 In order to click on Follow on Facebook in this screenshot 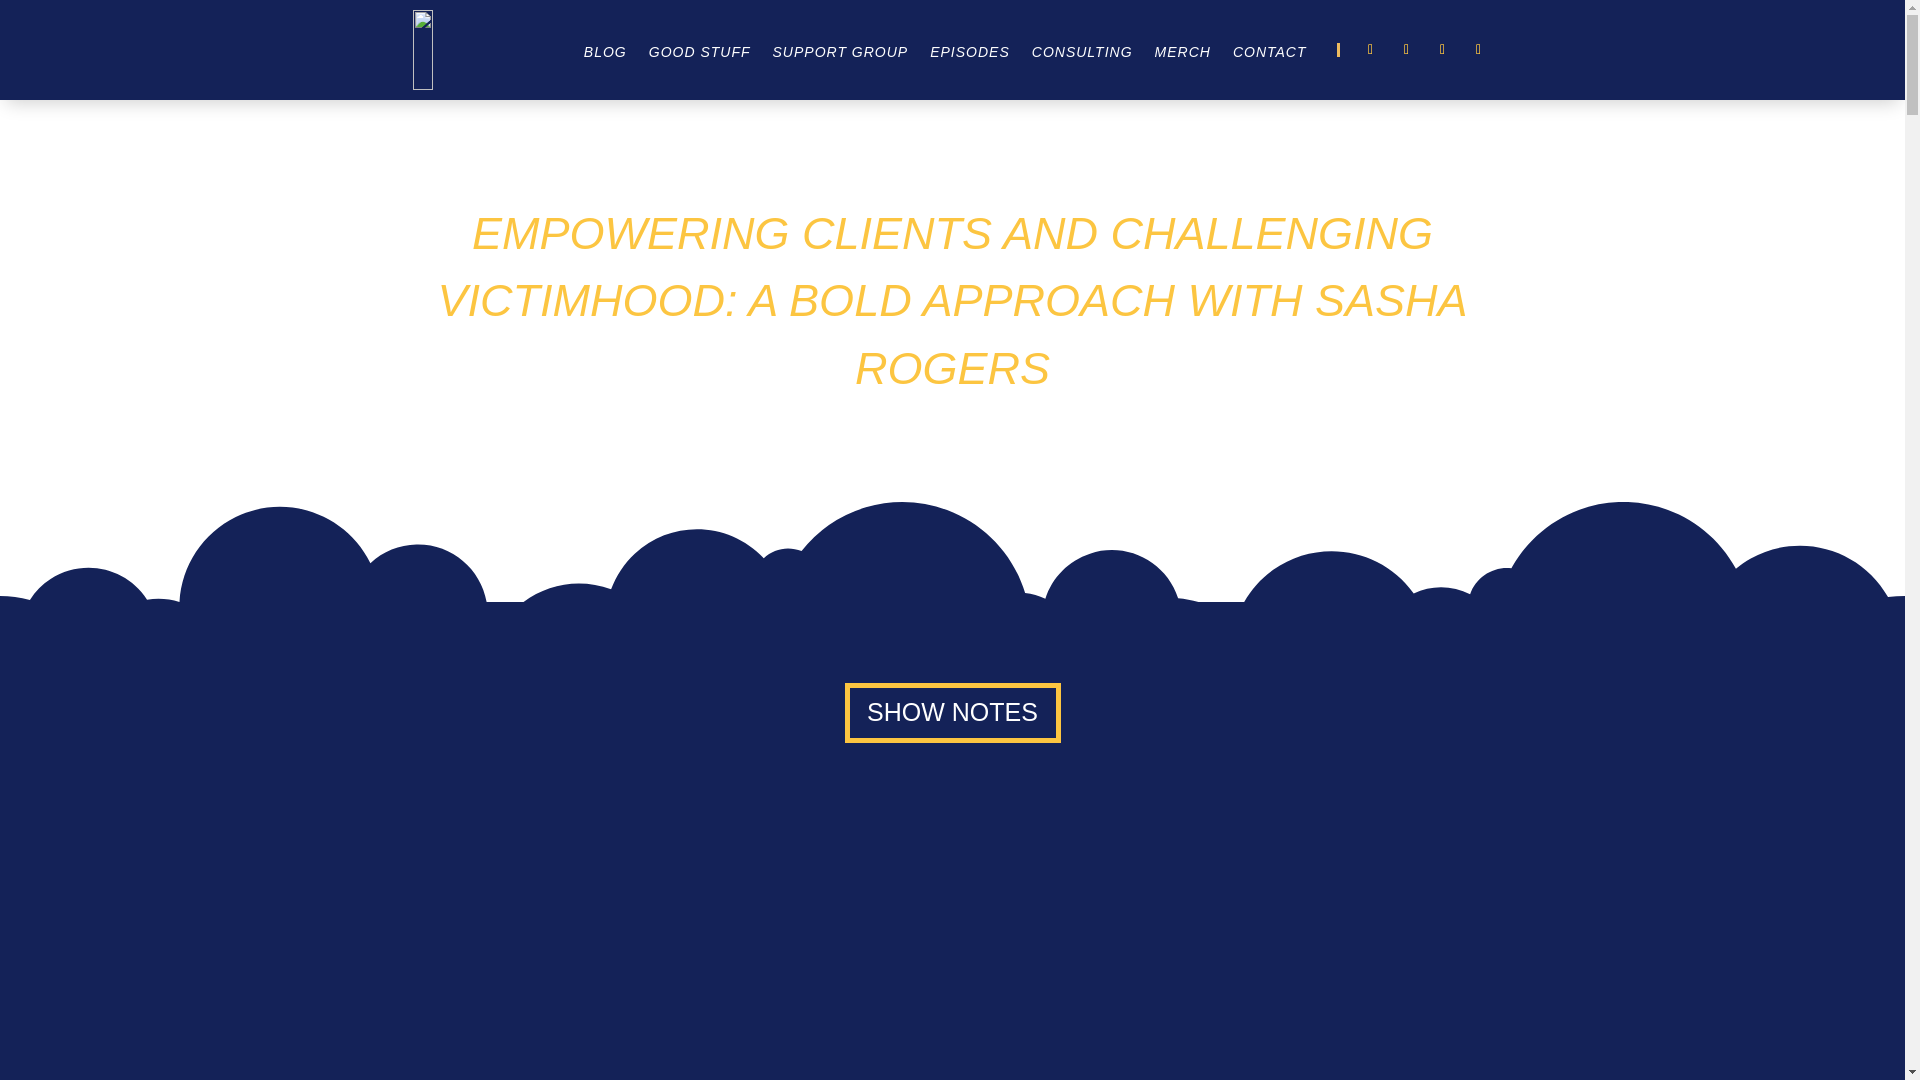, I will do `click(1370, 49)`.